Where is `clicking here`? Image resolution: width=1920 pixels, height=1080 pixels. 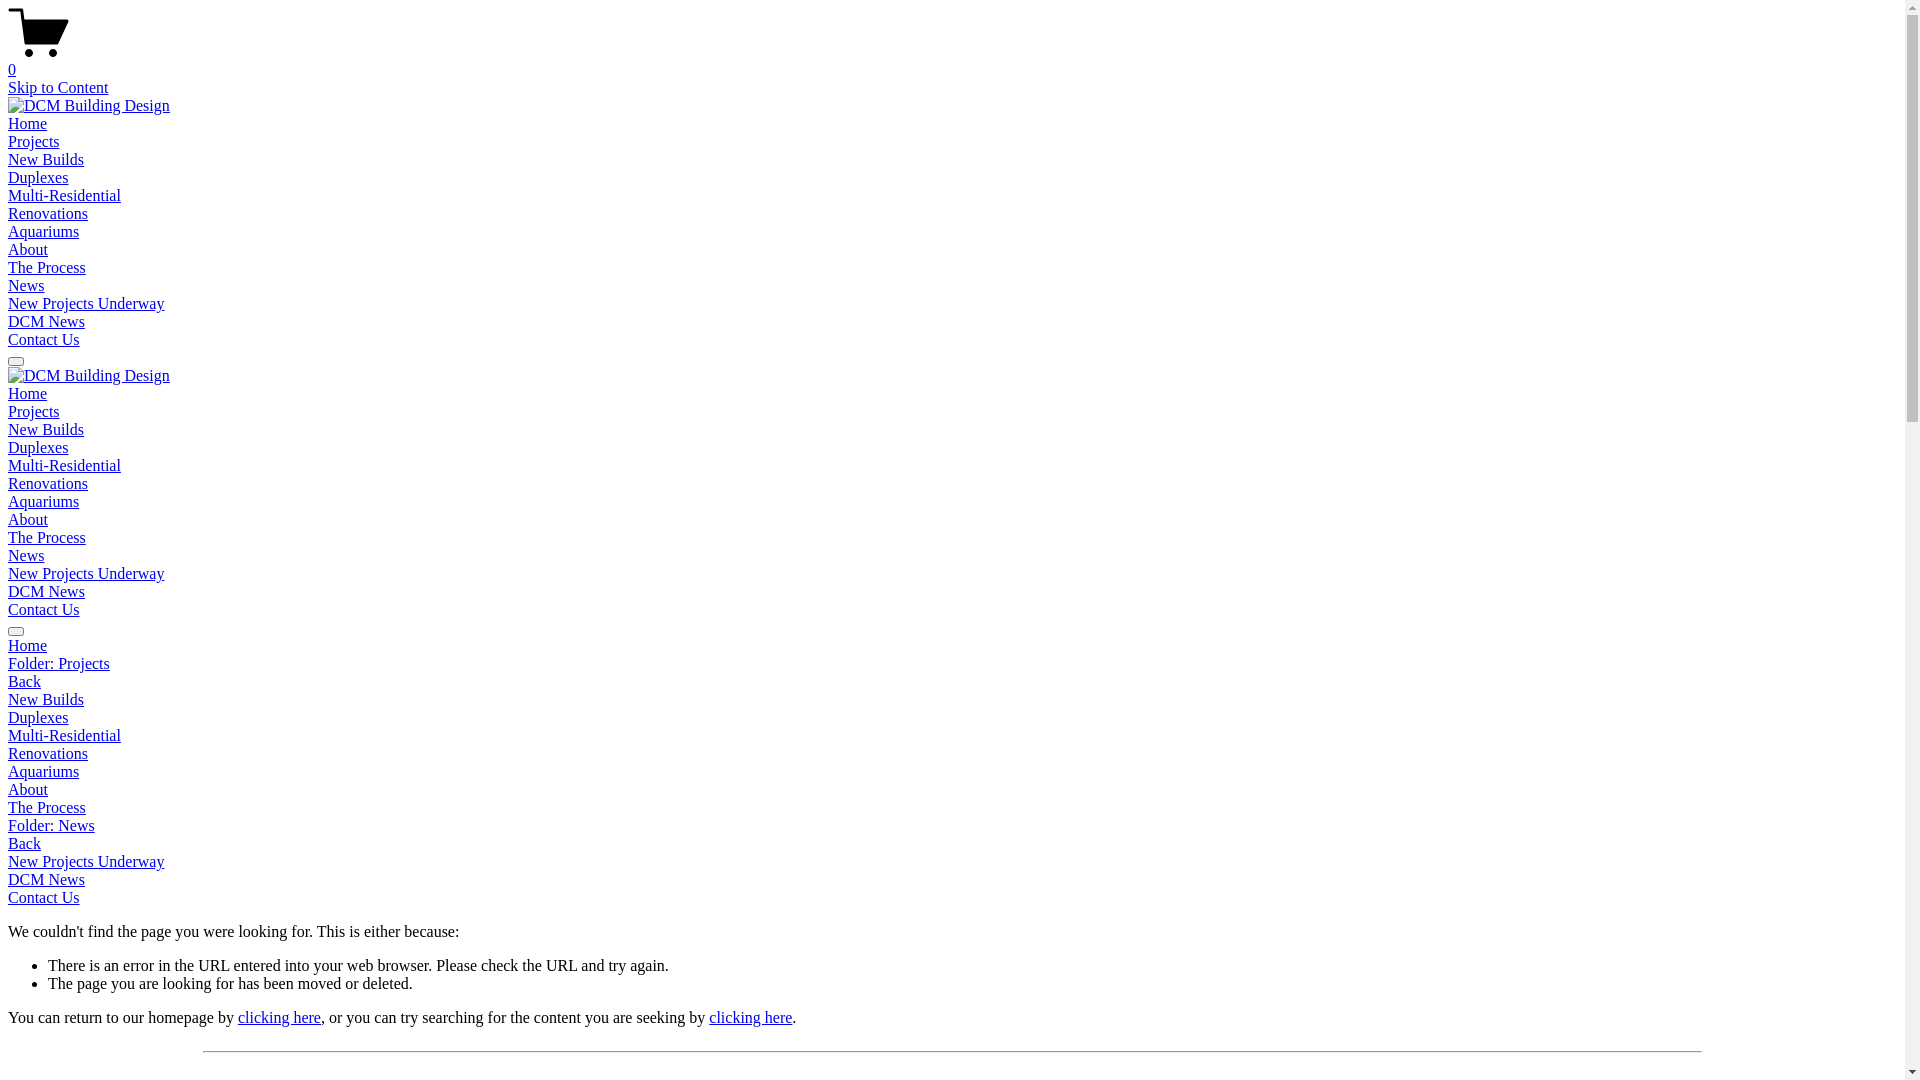
clicking here is located at coordinates (750, 1018).